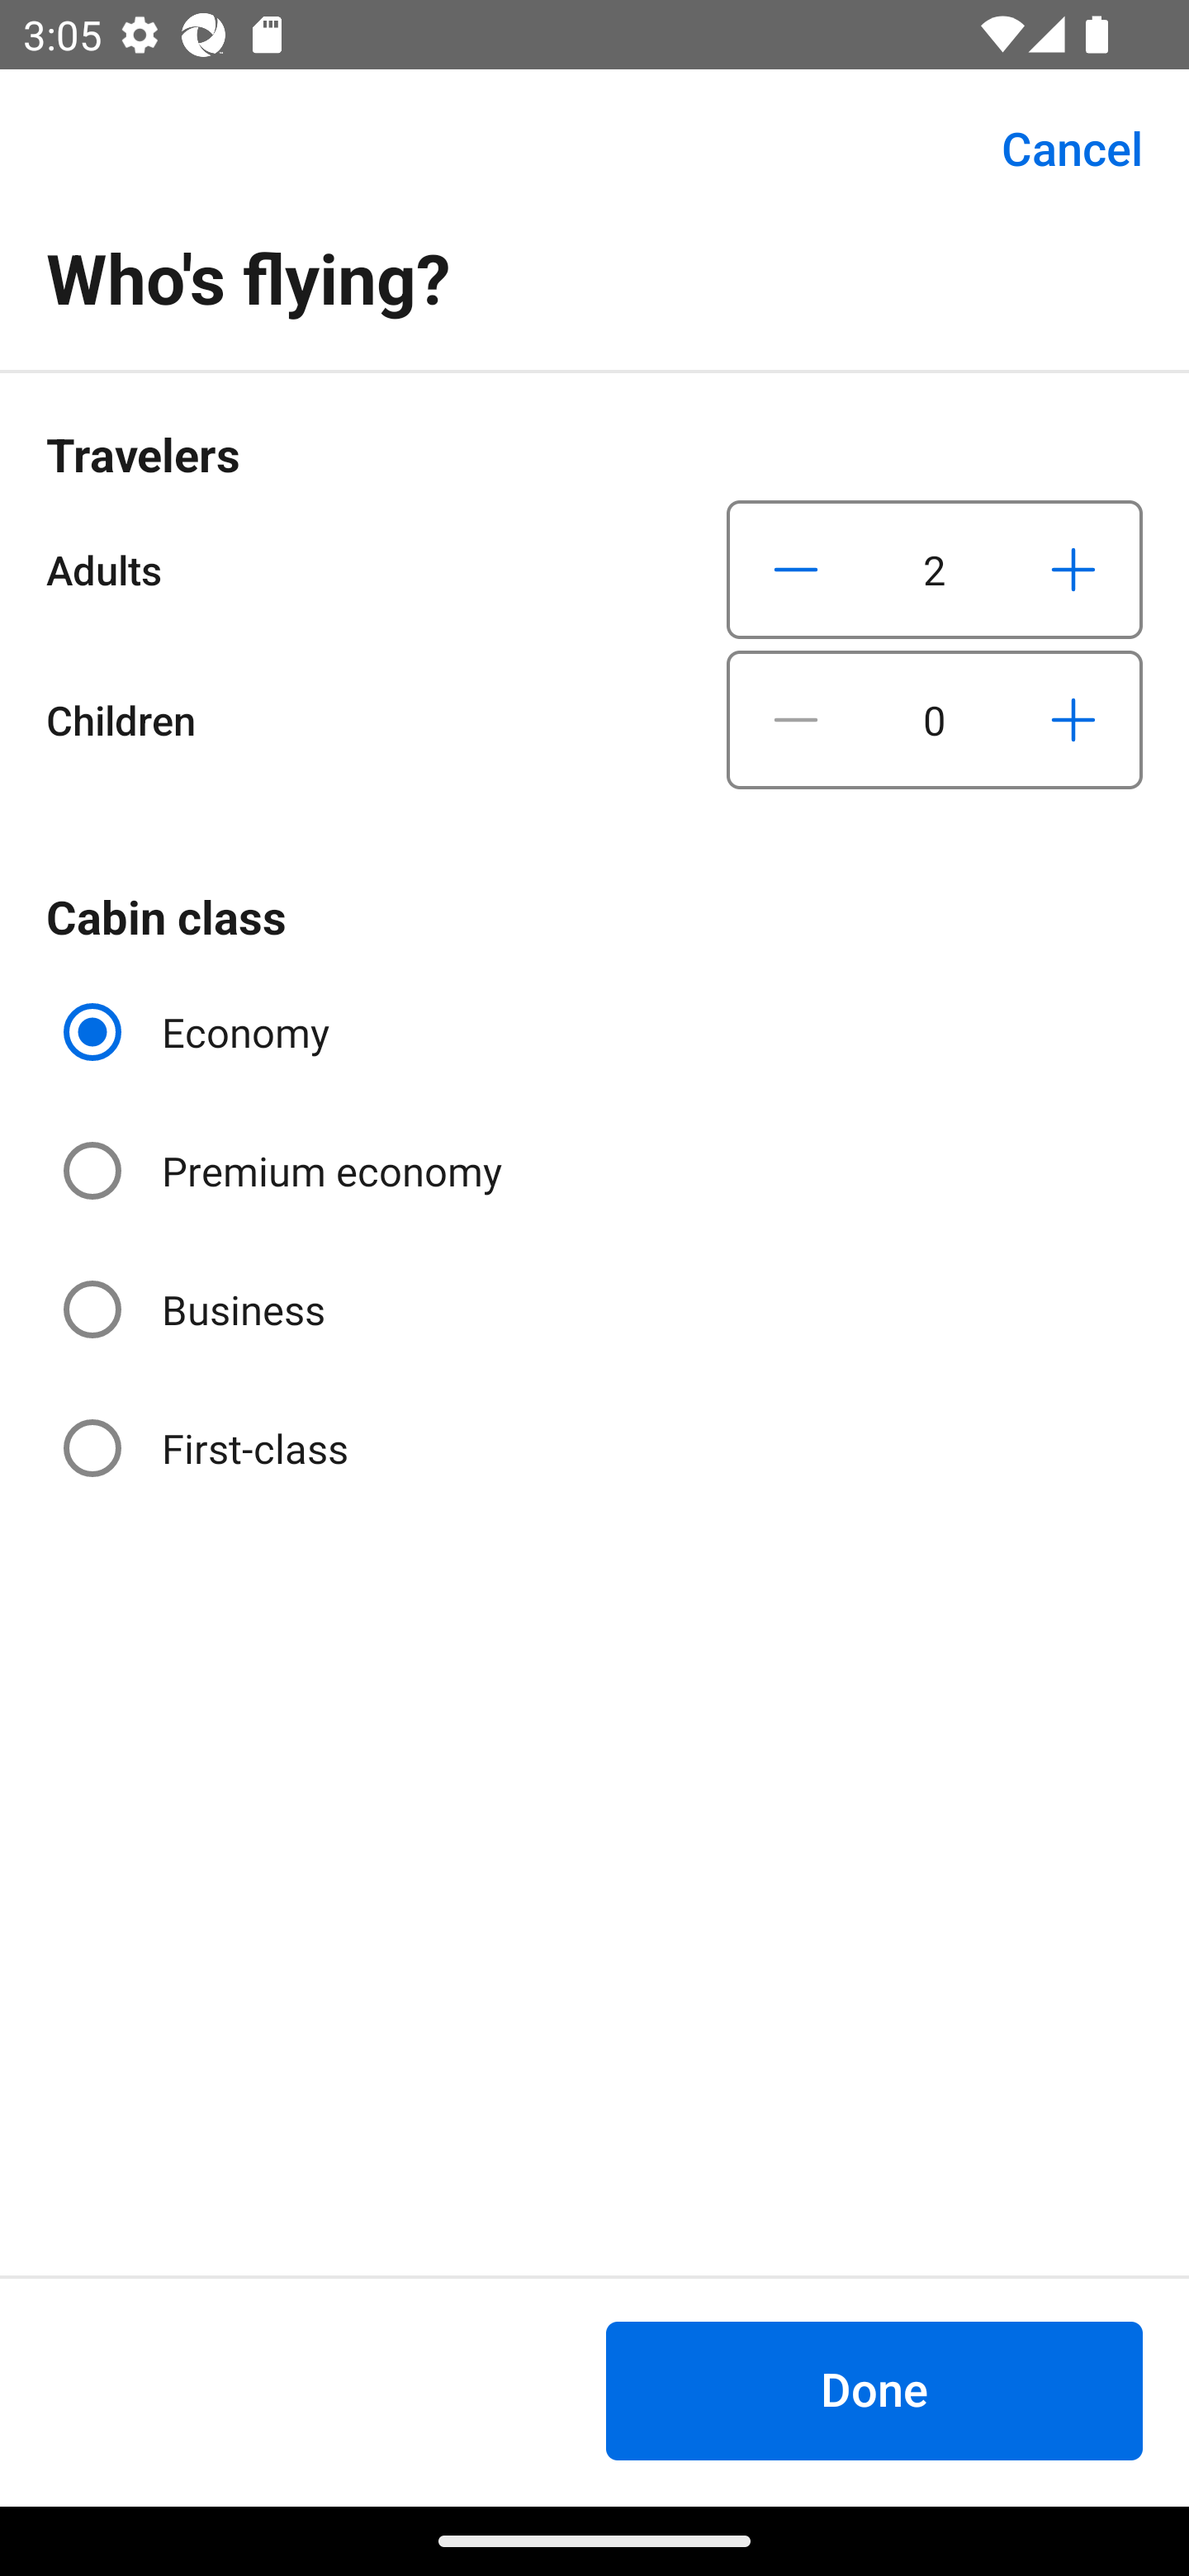 The height and width of the screenshot is (2576, 1189). Describe the element at coordinates (796, 569) in the screenshot. I see `Decrease` at that location.